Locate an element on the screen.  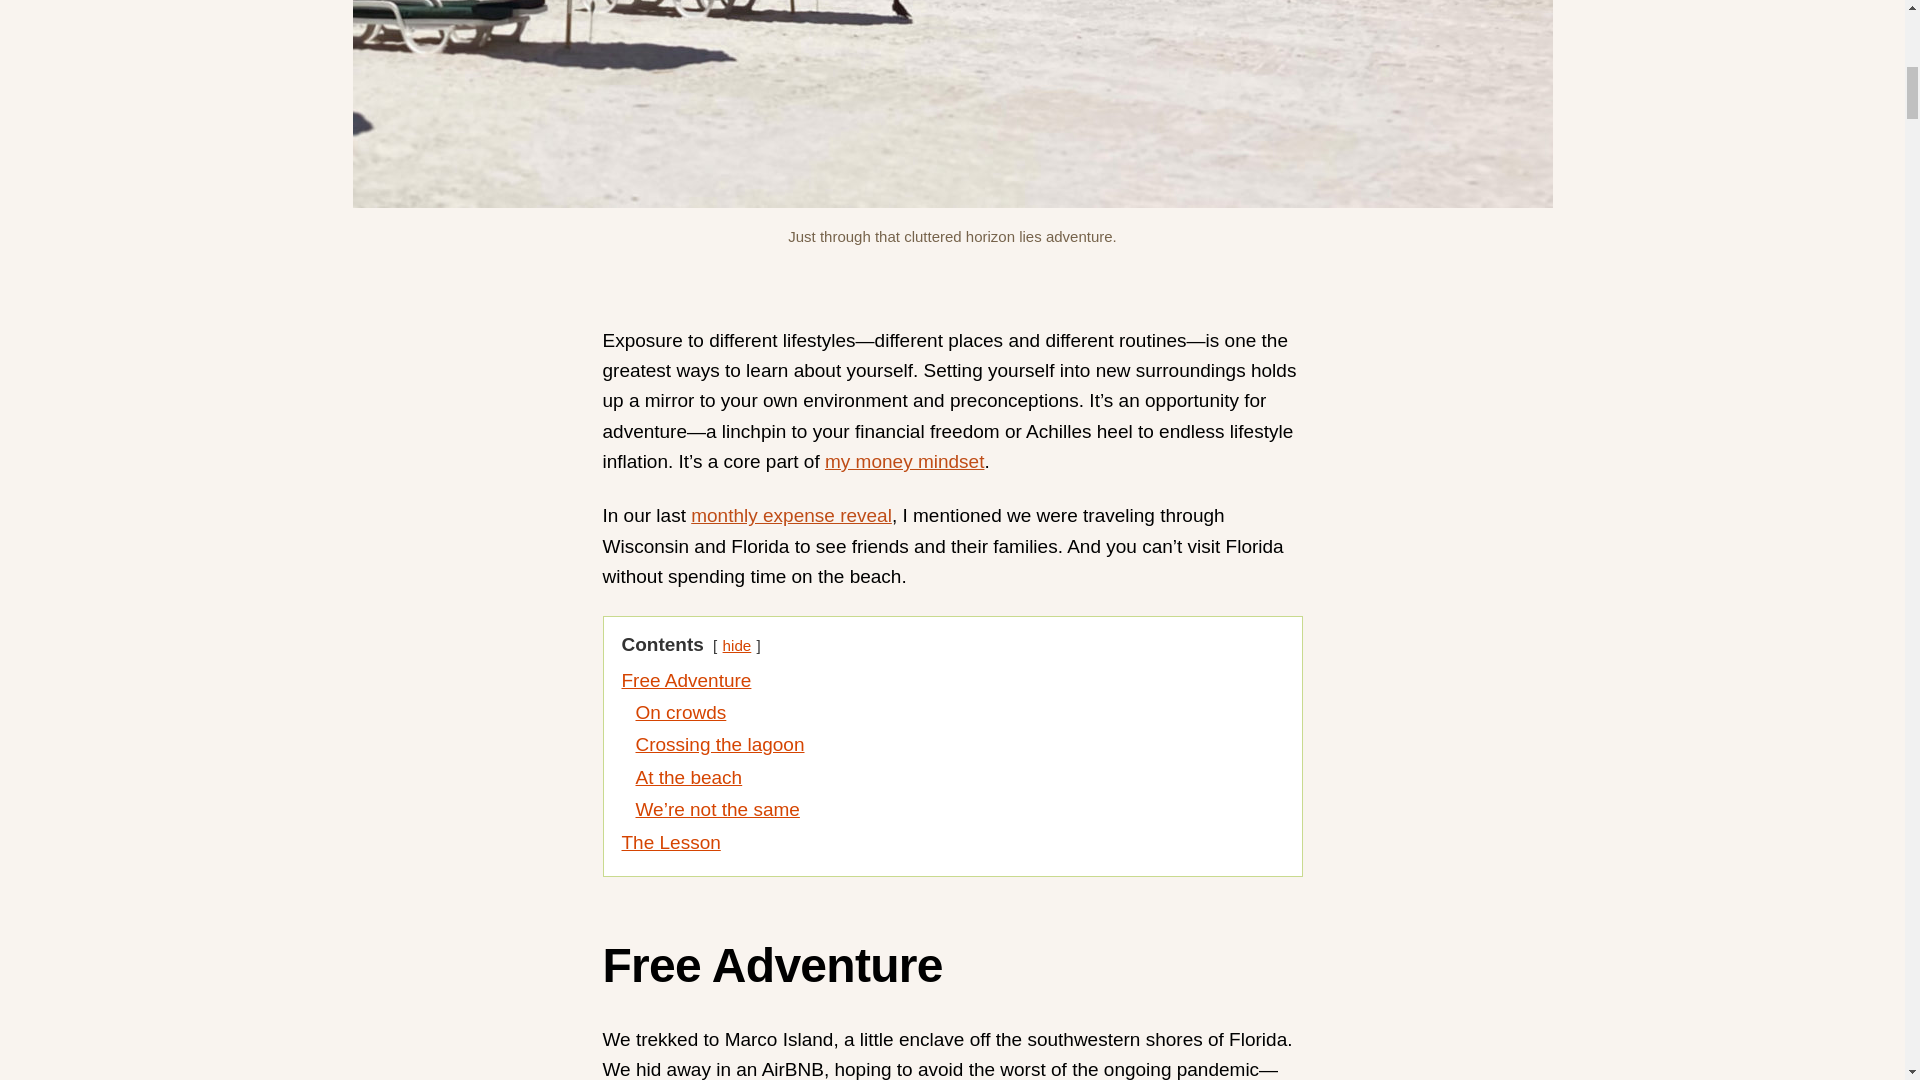
Free Adventure is located at coordinates (687, 680).